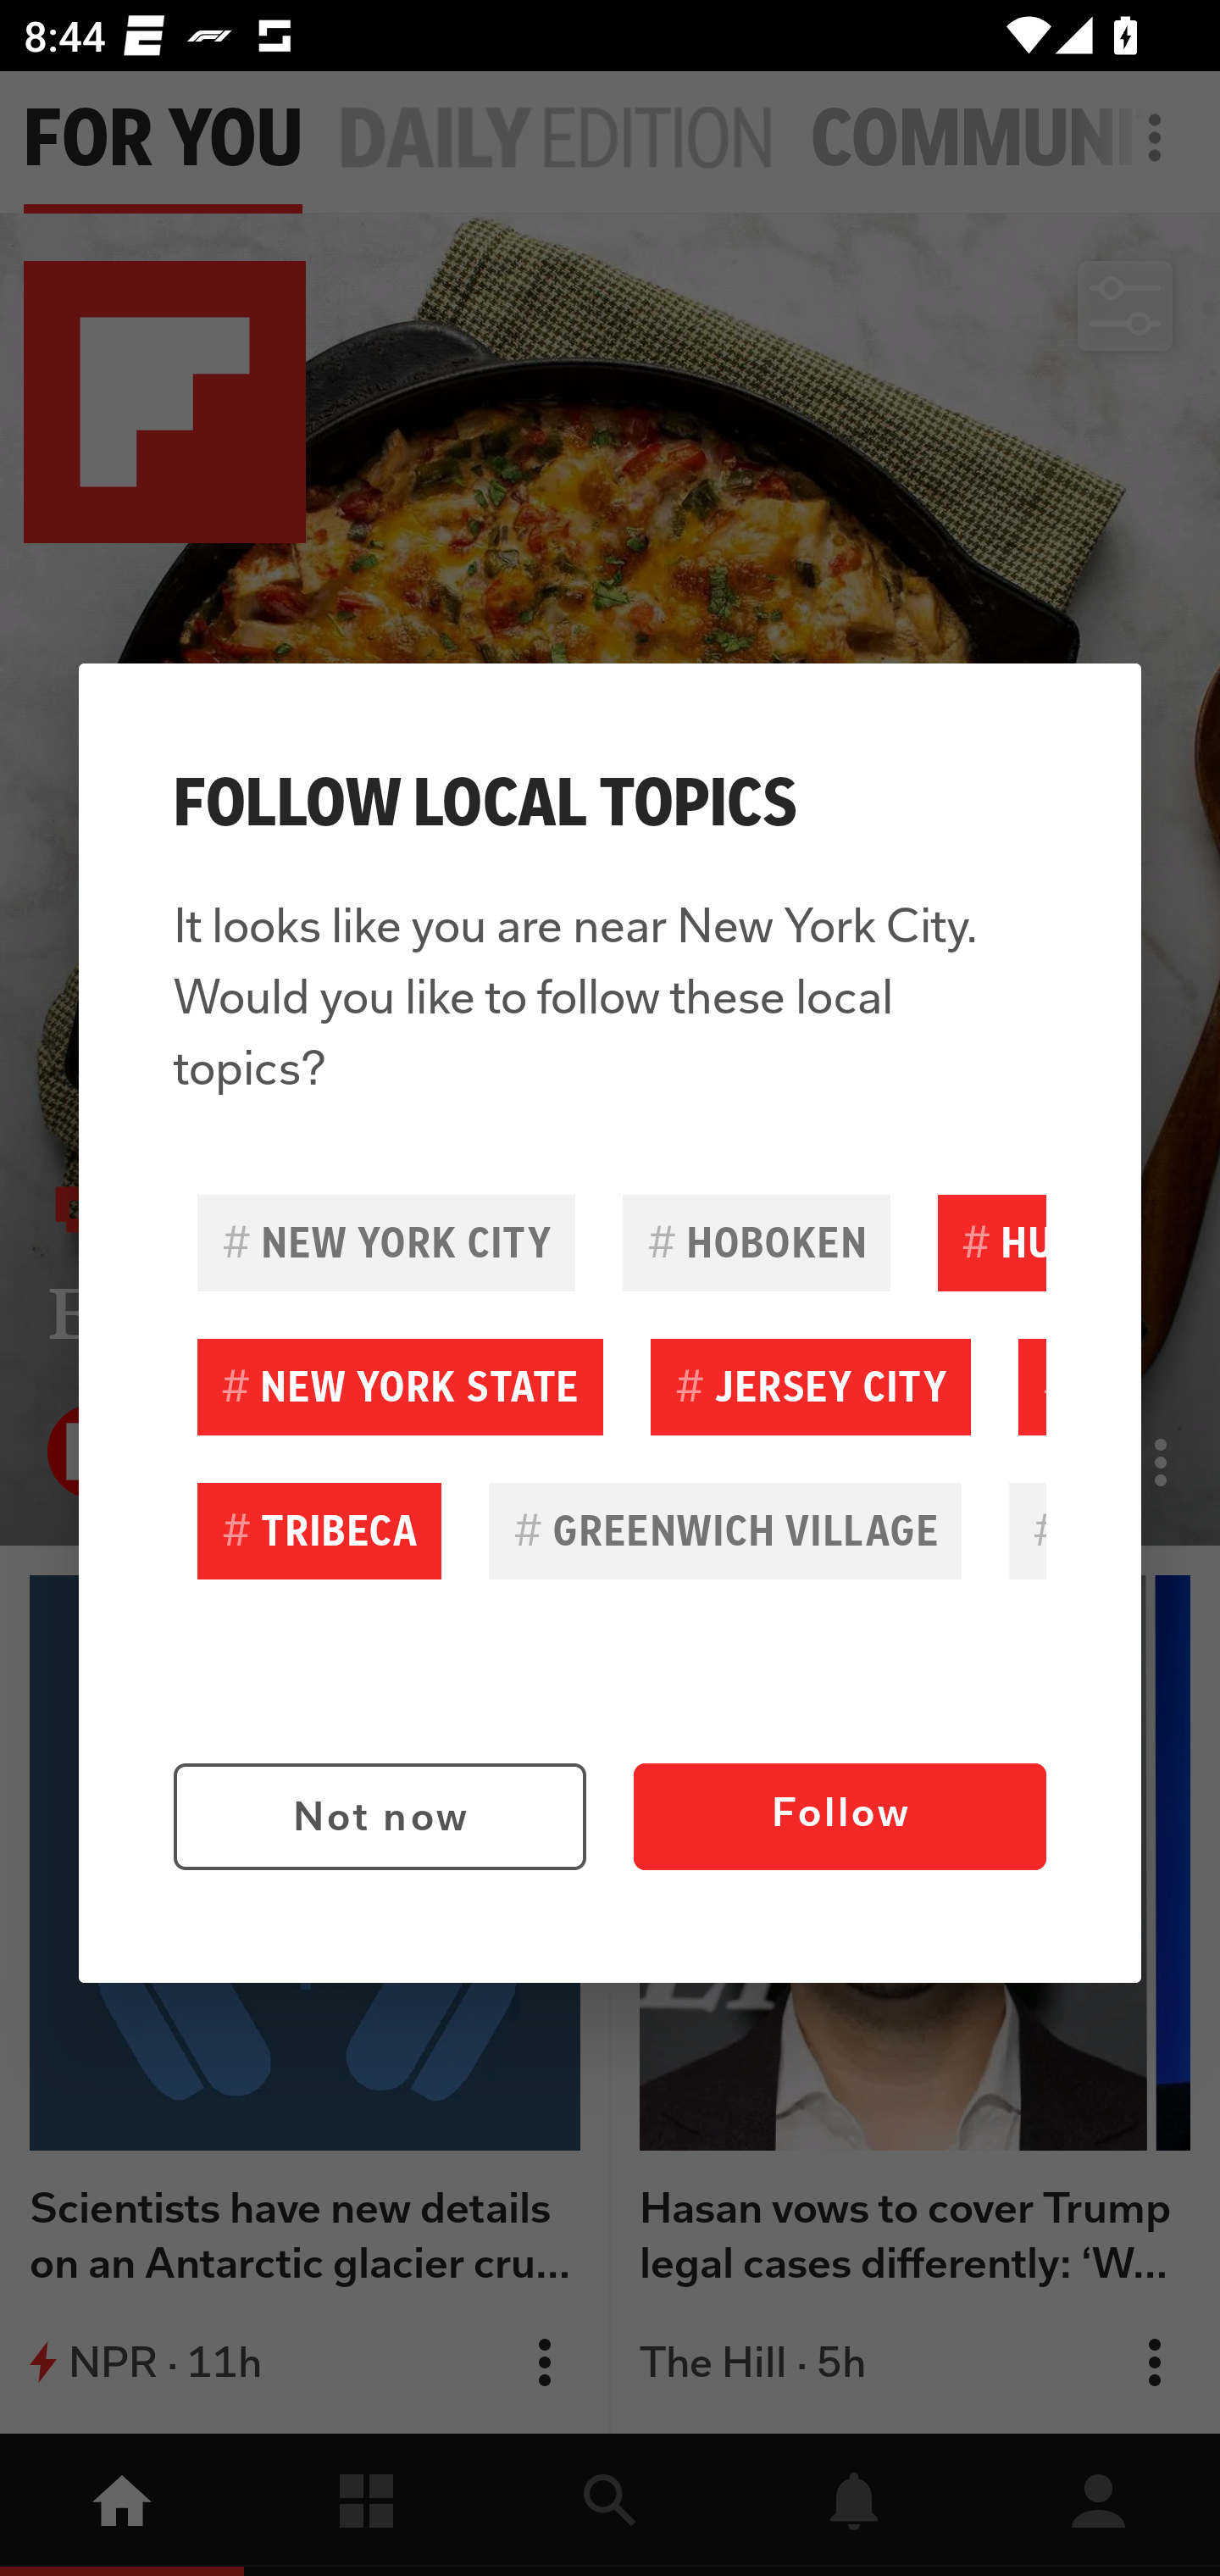 This screenshot has width=1220, height=2576. What do you see at coordinates (400, 1386) in the screenshot?
I see `# NEW YORK STATE` at bounding box center [400, 1386].